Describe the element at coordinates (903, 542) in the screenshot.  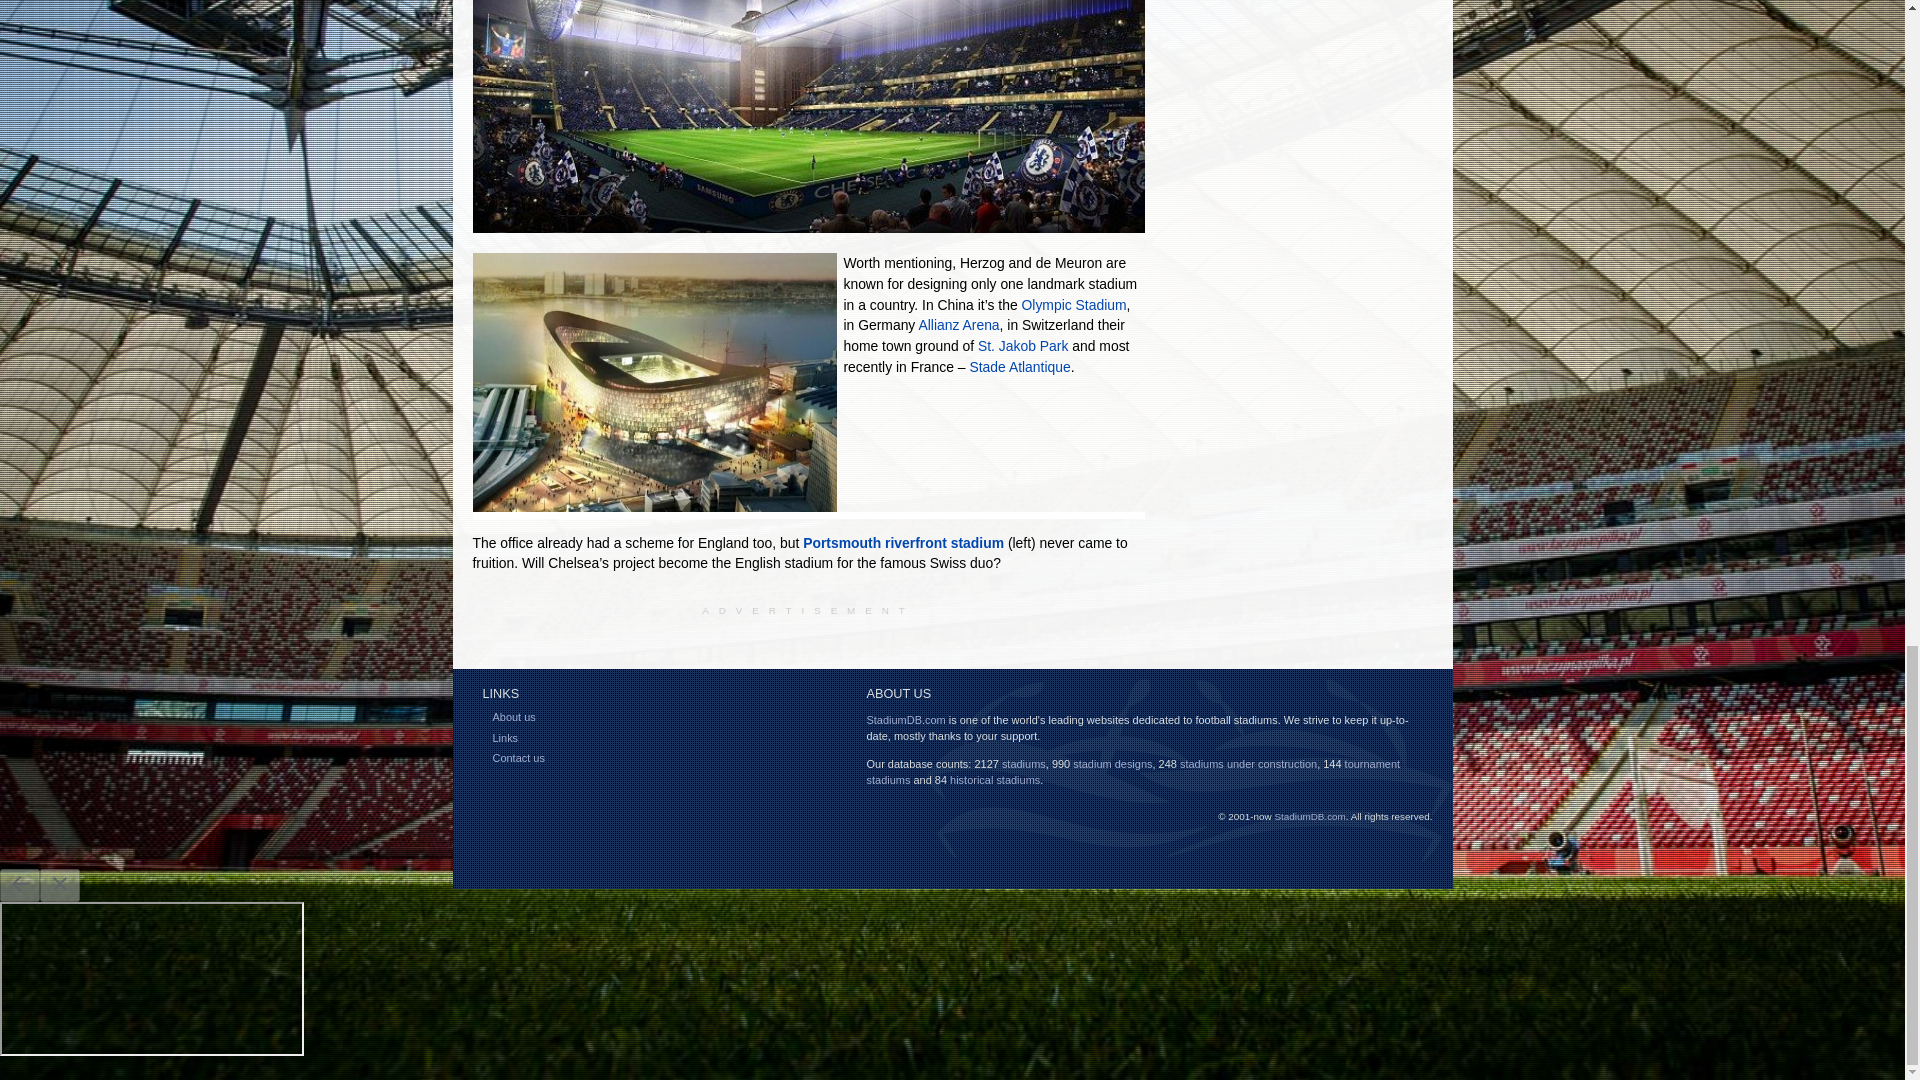
I see `Portsmouth riverfront stadium` at that location.